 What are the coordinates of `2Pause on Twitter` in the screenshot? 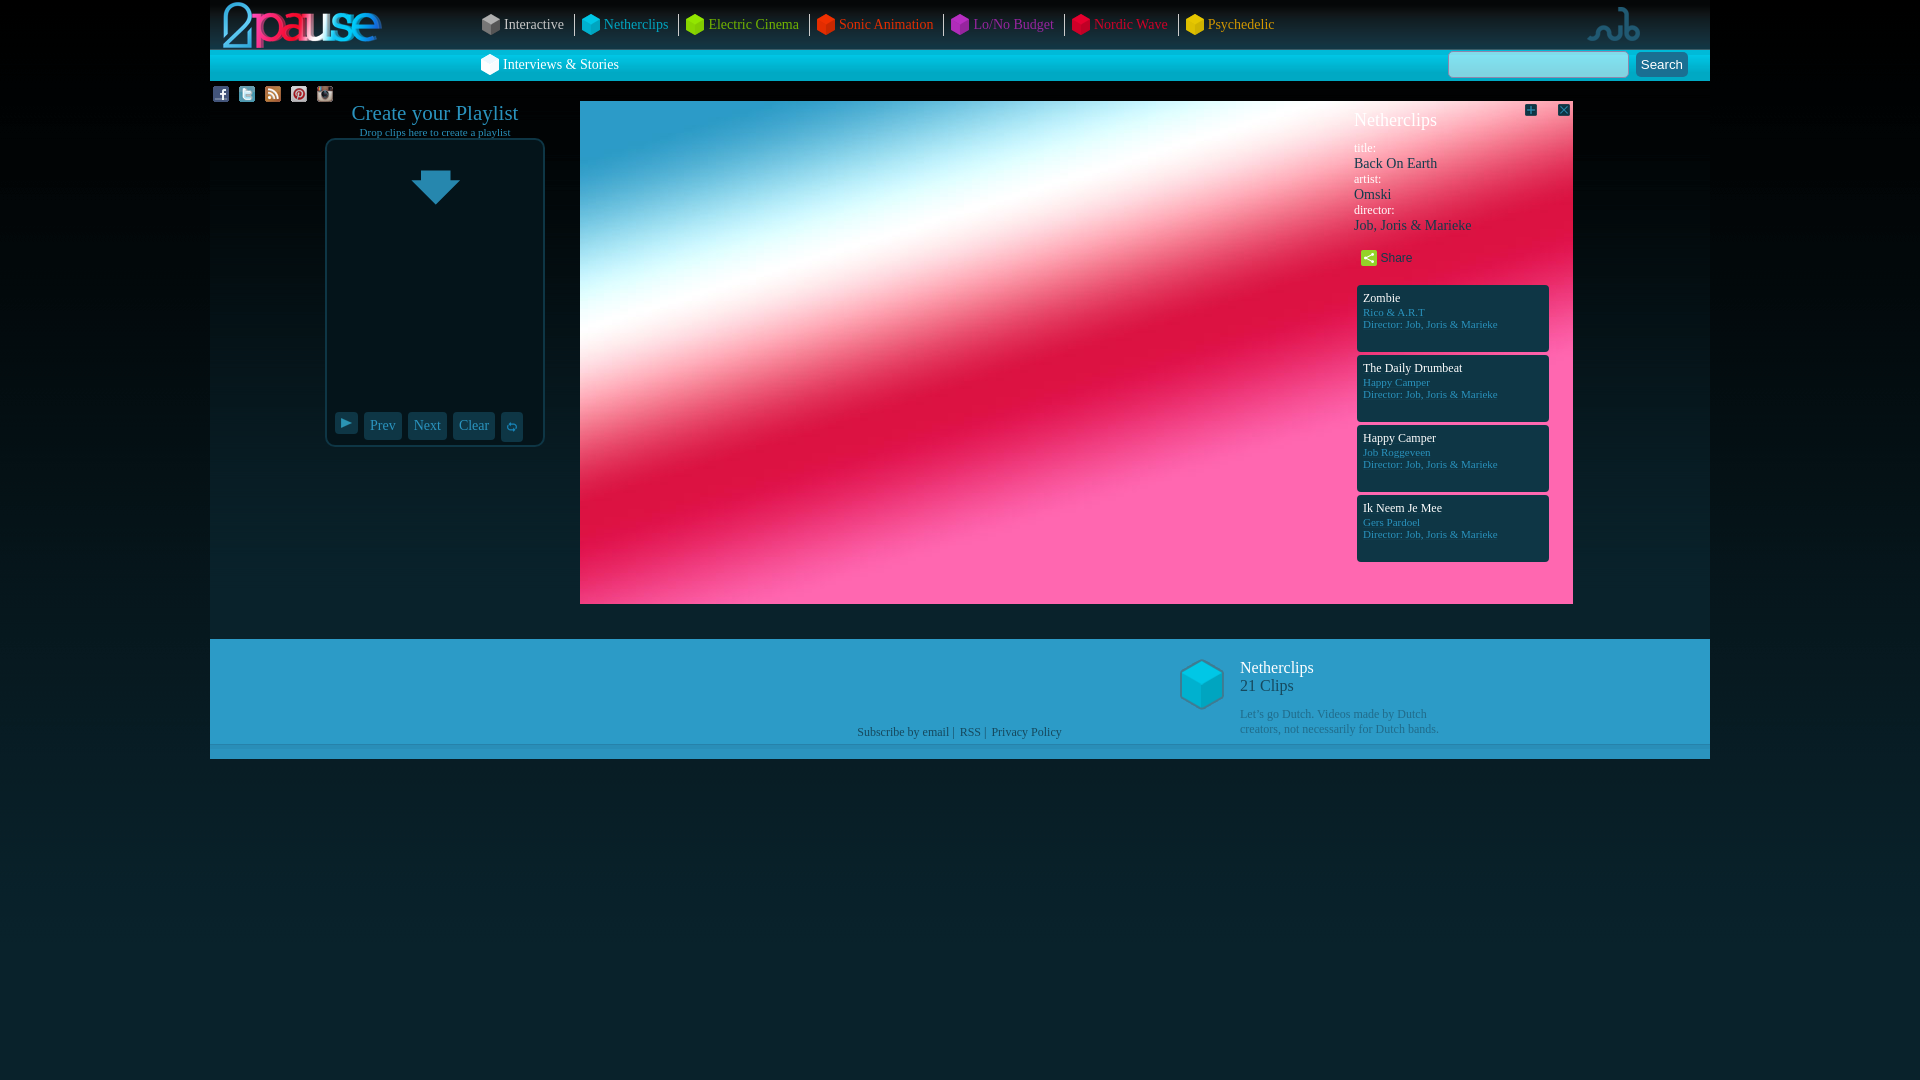 It's located at (247, 94).